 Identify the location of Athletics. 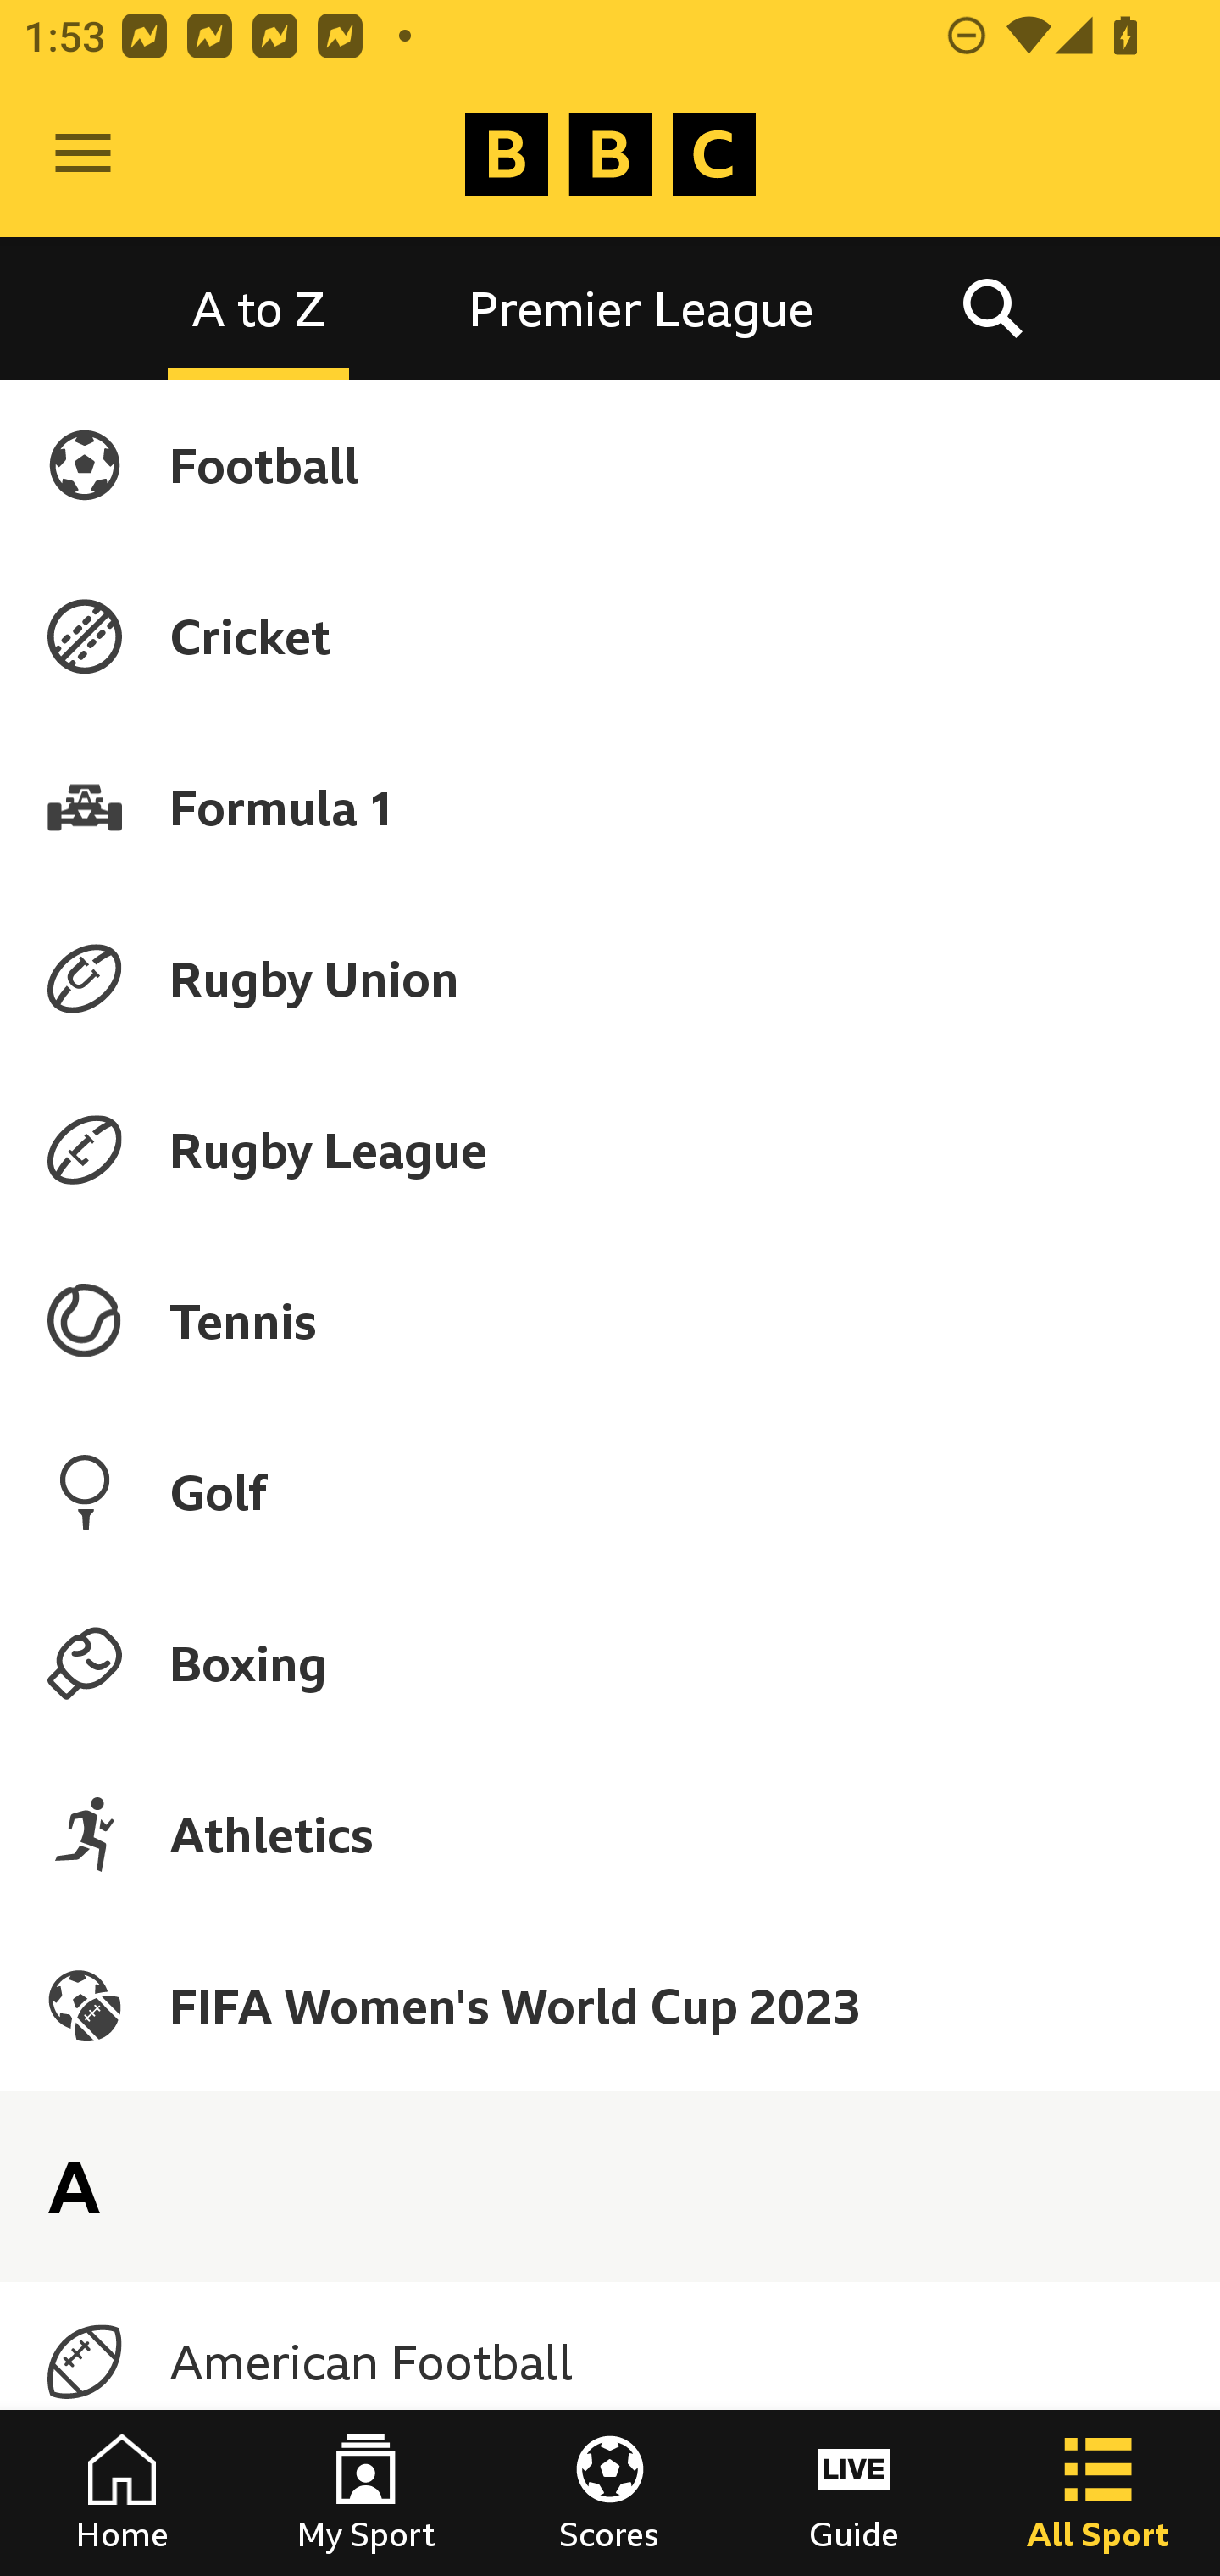
(610, 1834).